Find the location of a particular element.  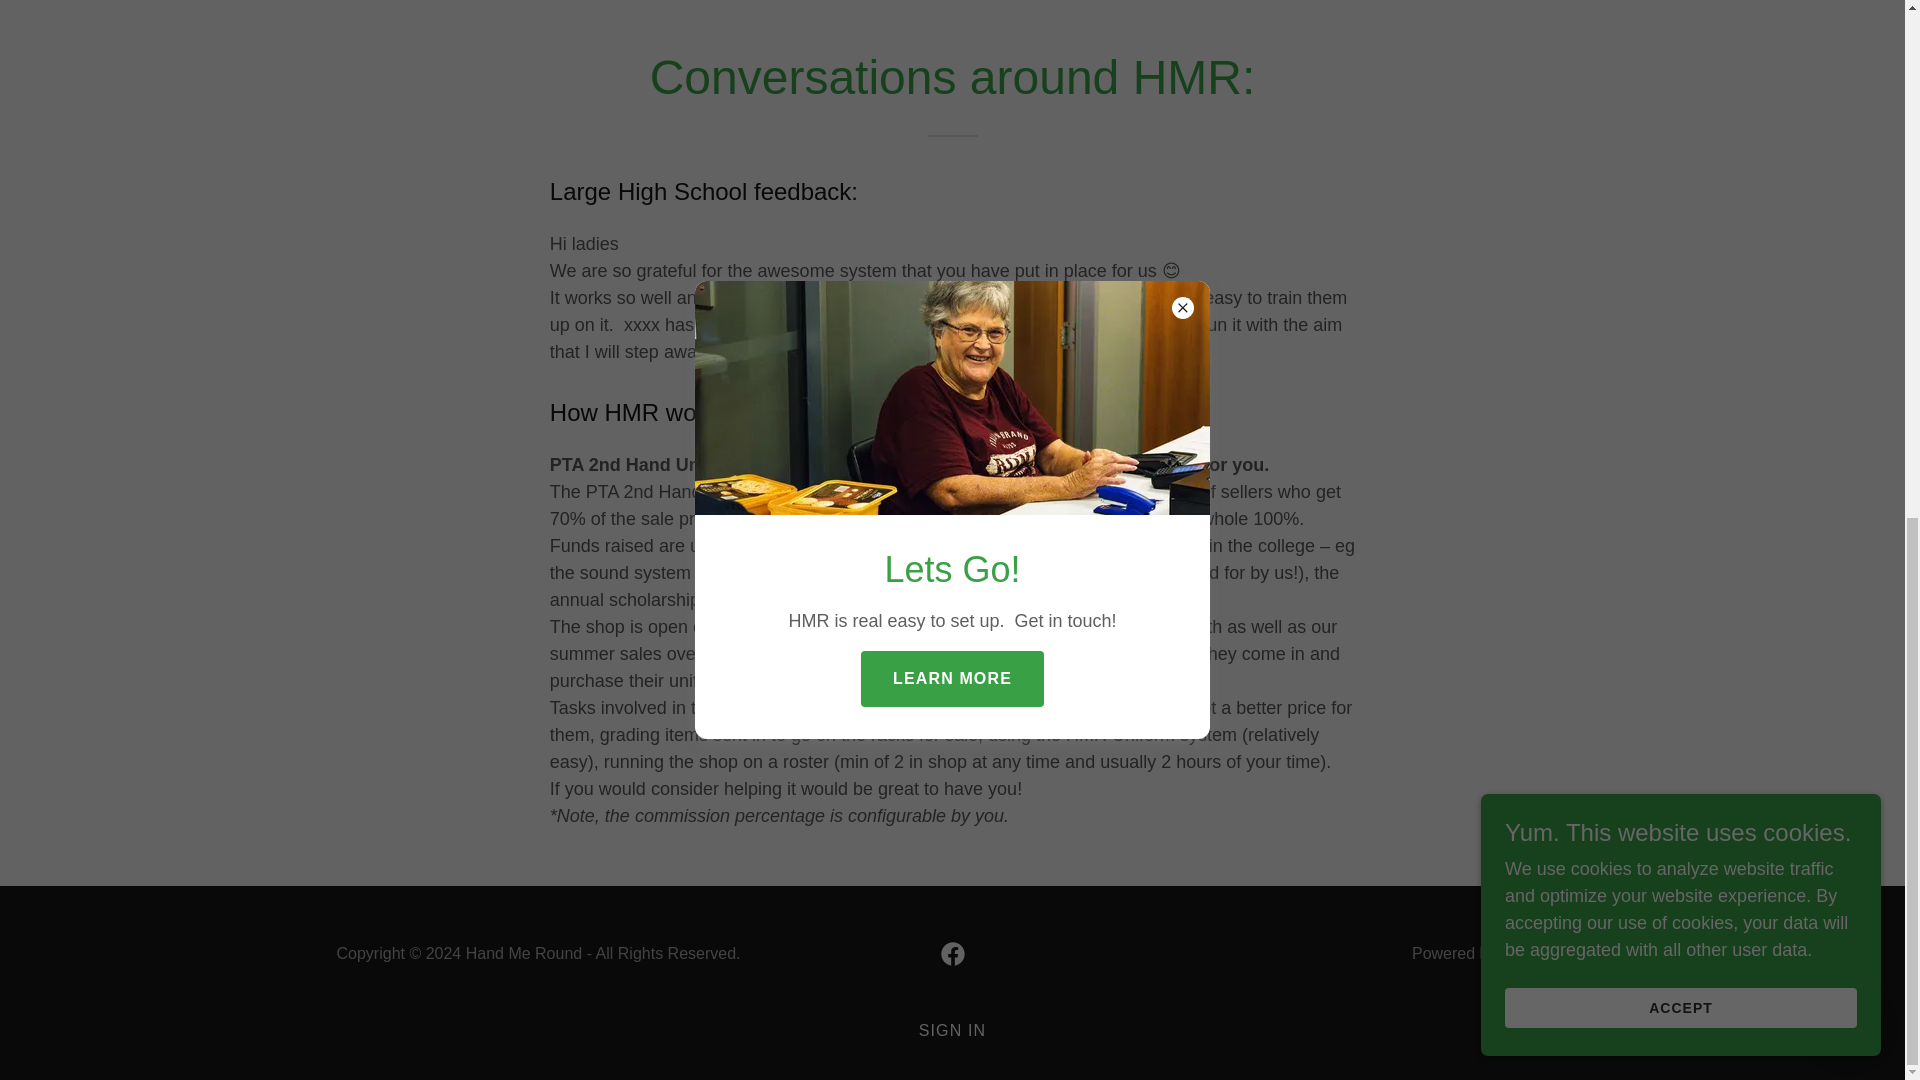

ACCEPT is located at coordinates (1680, 16).